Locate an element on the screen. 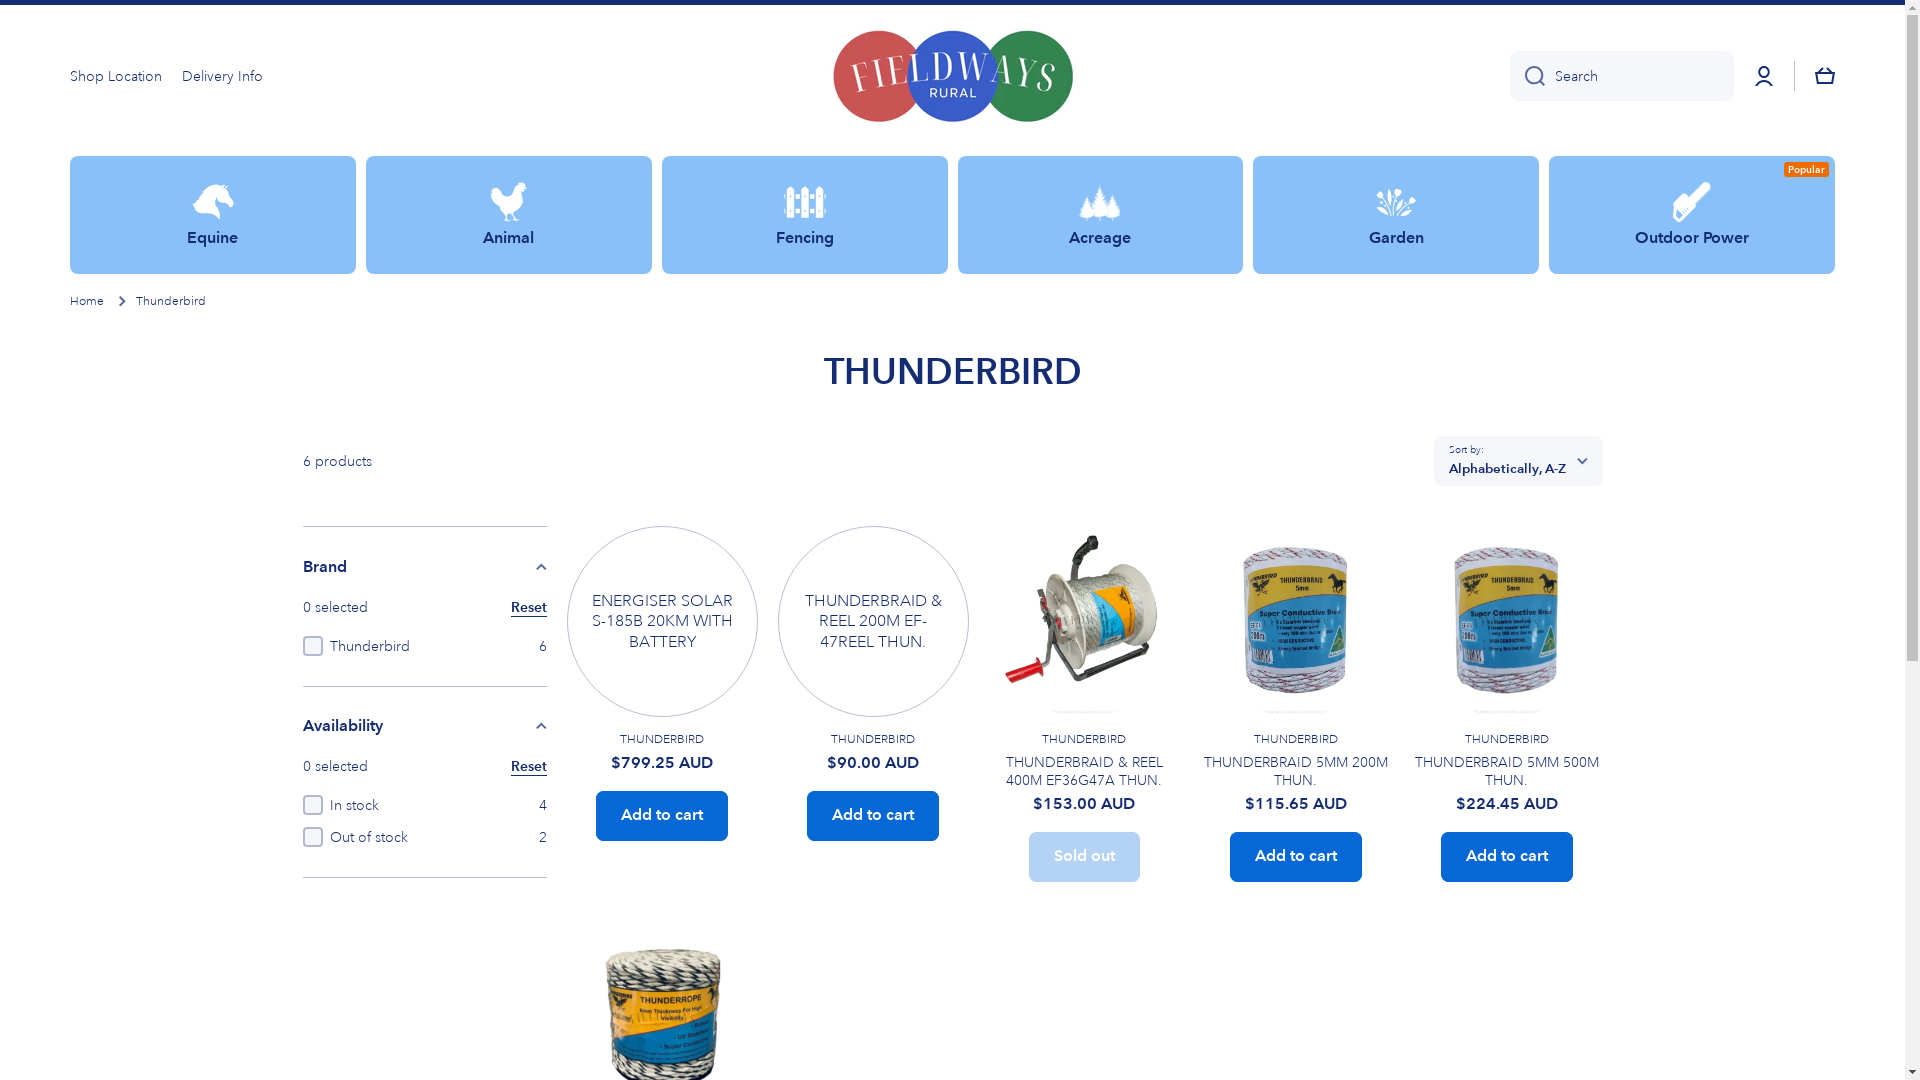 This screenshot has height=1080, width=1920. Reset is located at coordinates (528, 607).